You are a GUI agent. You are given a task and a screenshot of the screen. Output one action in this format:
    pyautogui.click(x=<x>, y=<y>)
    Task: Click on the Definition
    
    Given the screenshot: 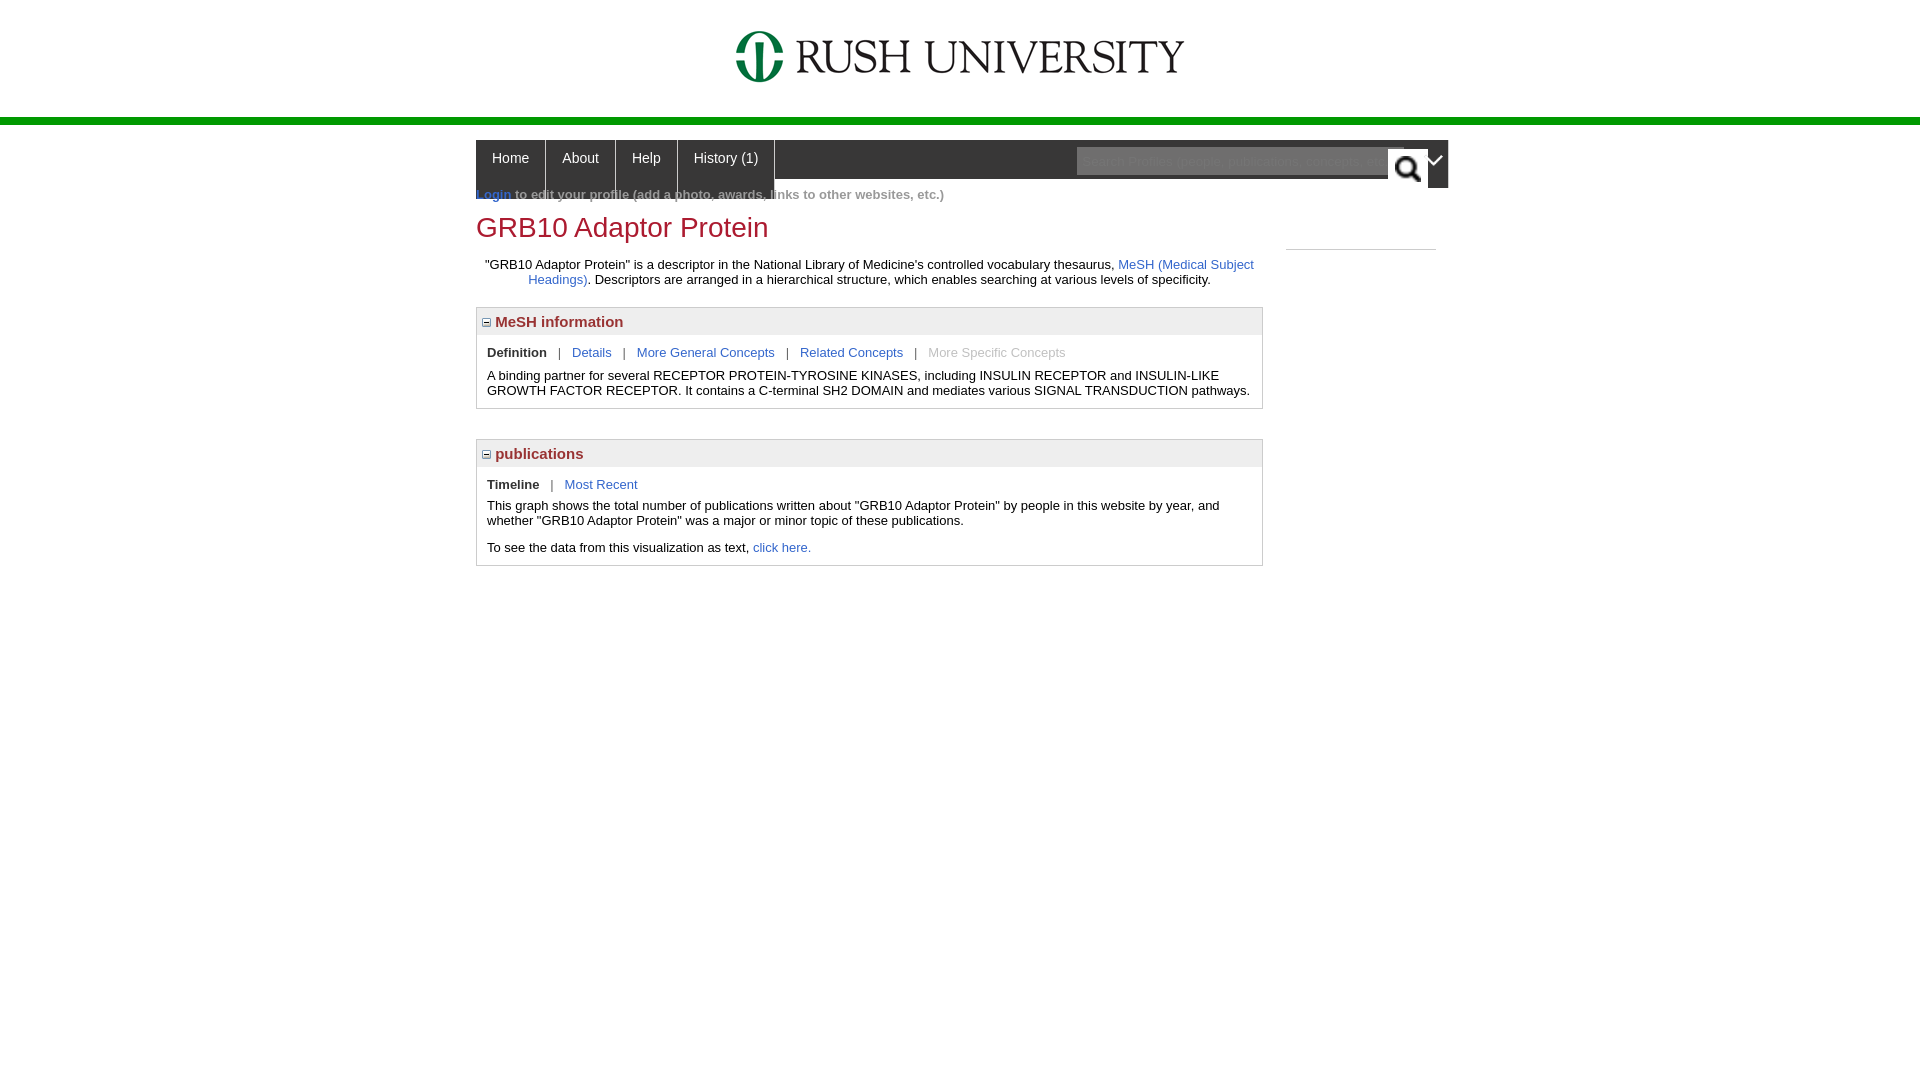 What is the action you would take?
    pyautogui.click(x=517, y=352)
    